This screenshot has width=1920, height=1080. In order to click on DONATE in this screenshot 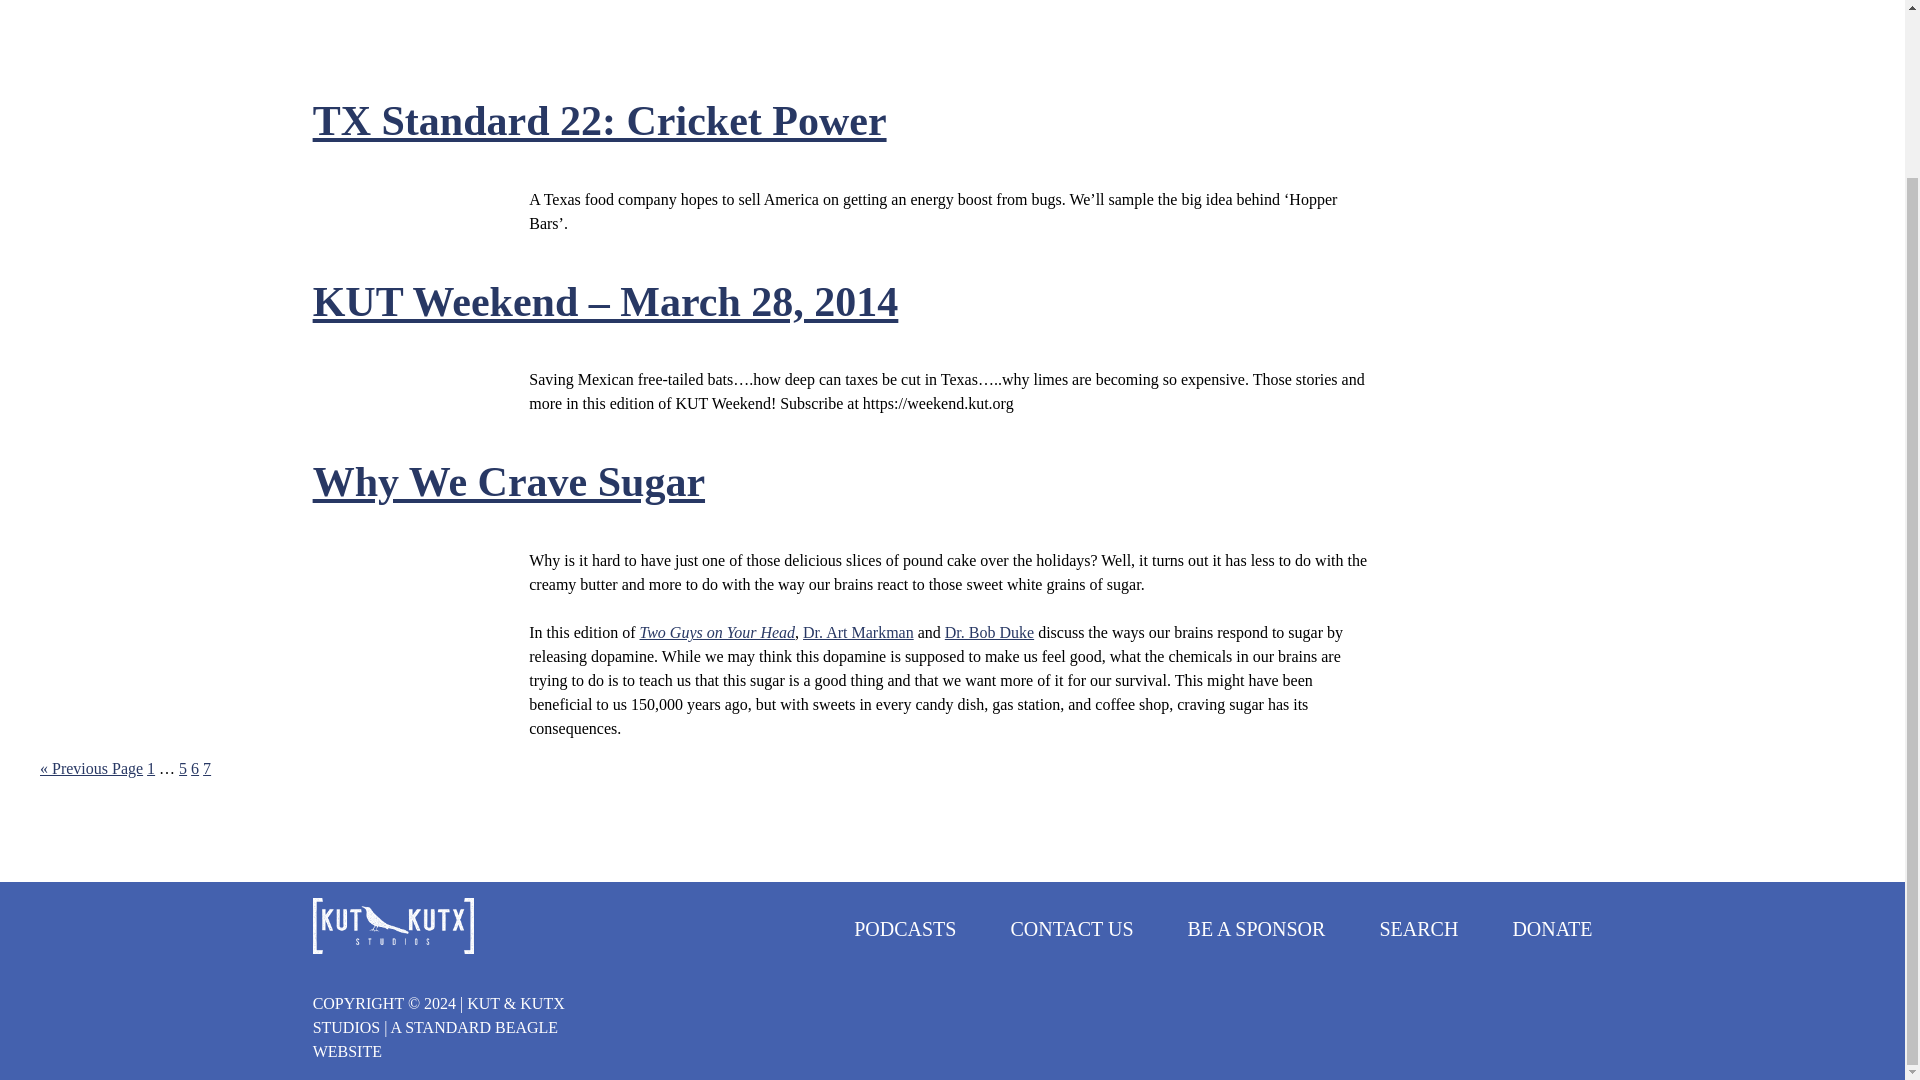, I will do `click(151, 768)`.